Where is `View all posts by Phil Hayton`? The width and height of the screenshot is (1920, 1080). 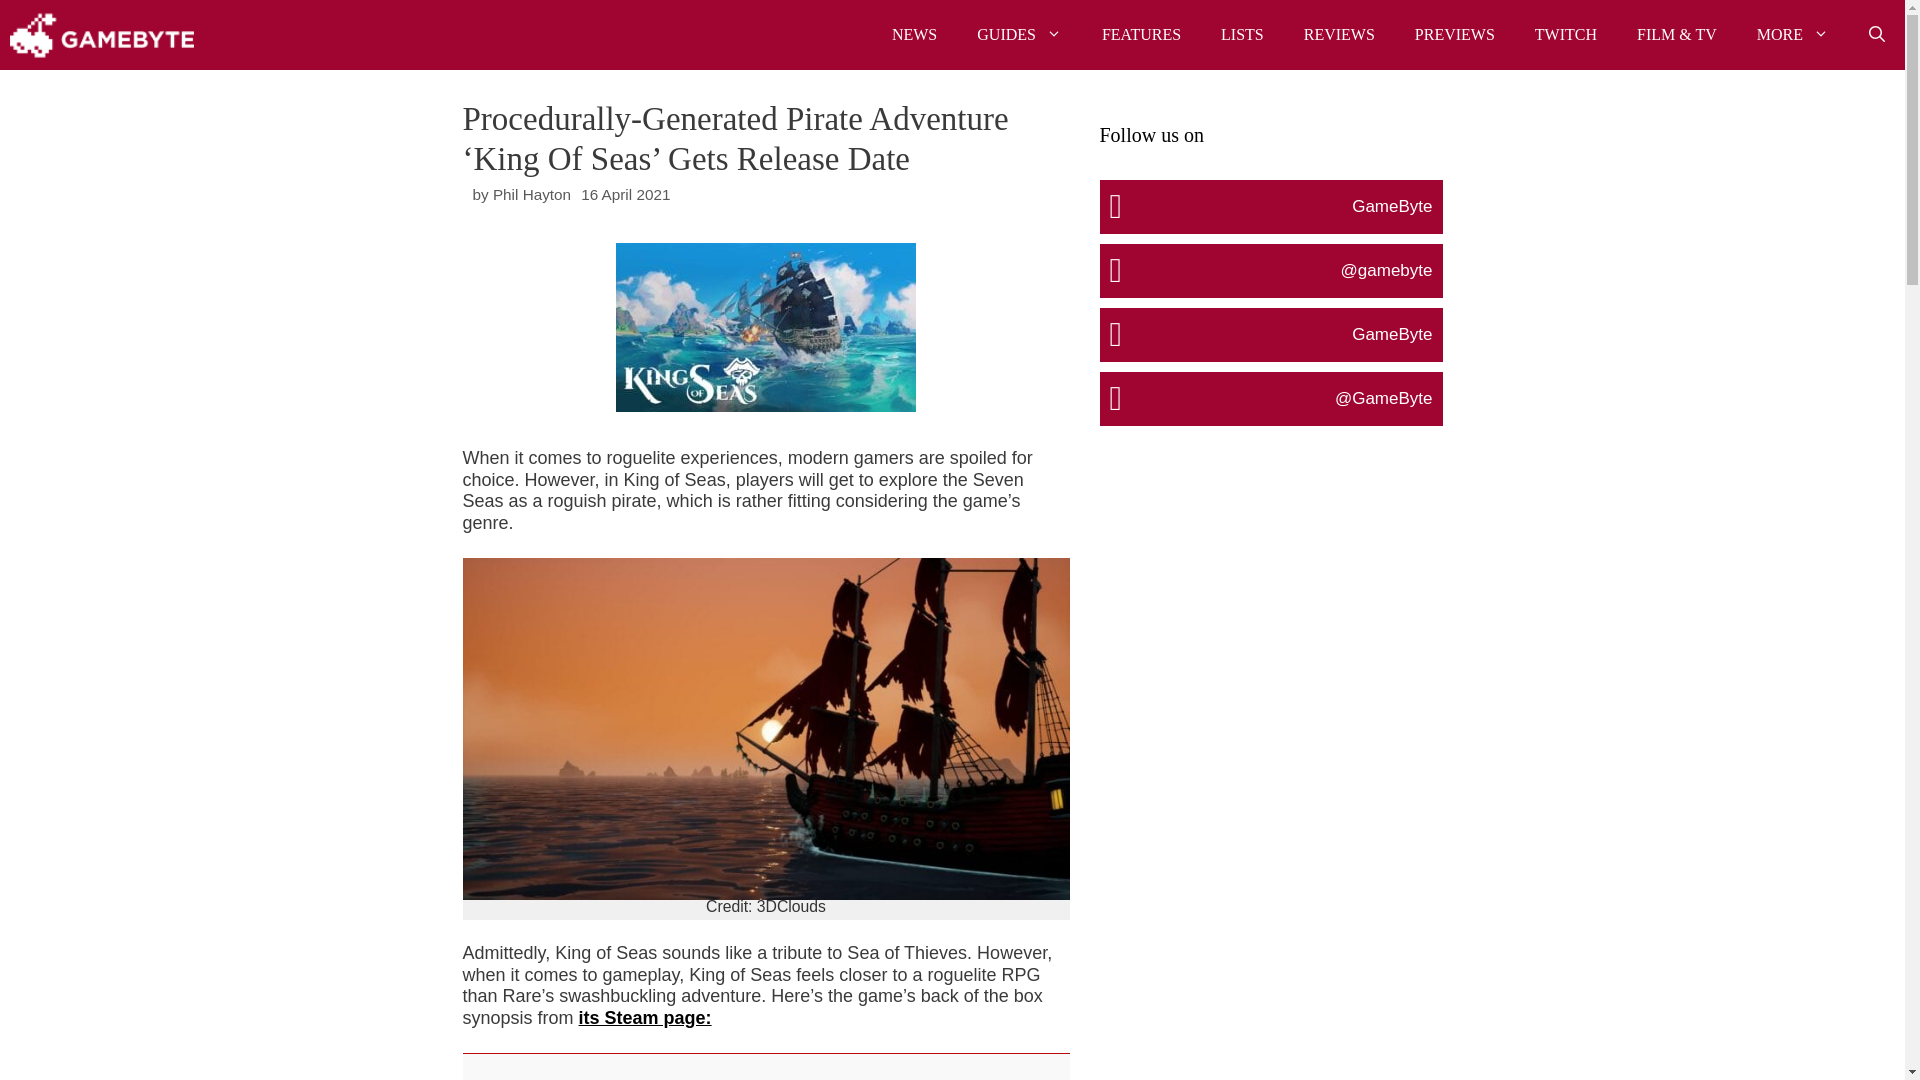
View all posts by Phil Hayton is located at coordinates (532, 194).